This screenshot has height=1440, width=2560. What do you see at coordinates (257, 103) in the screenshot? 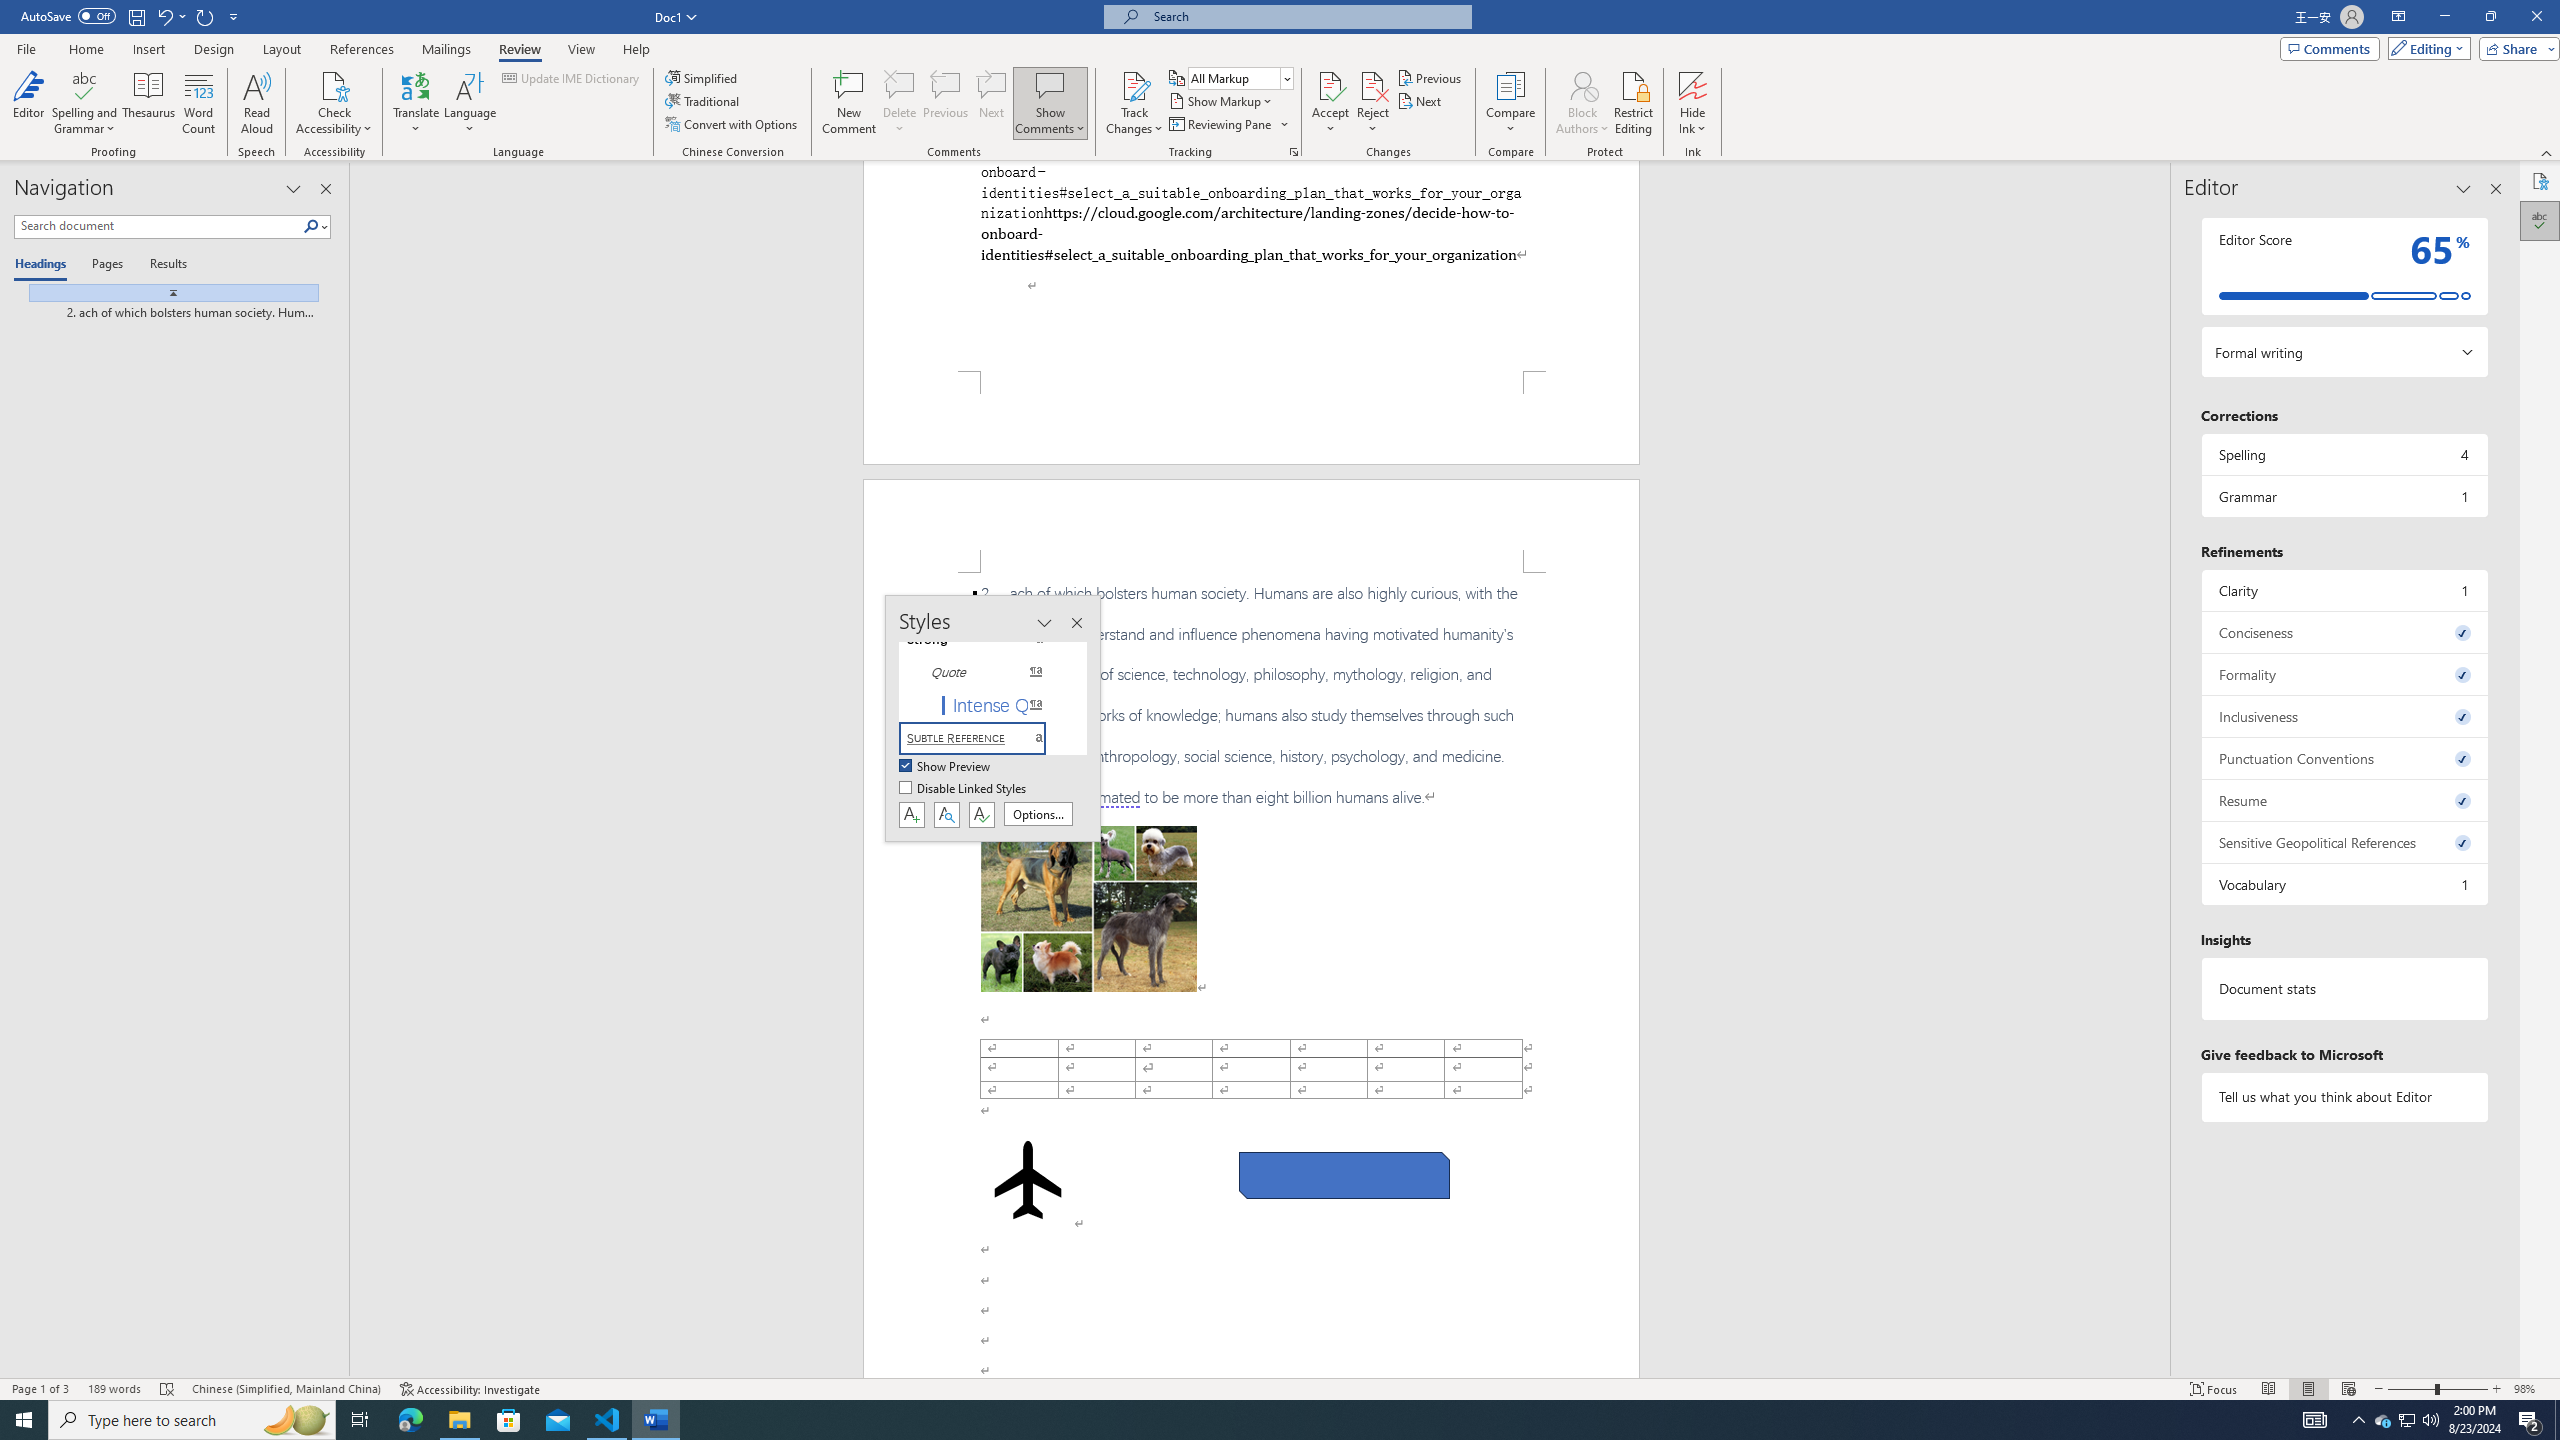
I see `Read Aloud` at bounding box center [257, 103].